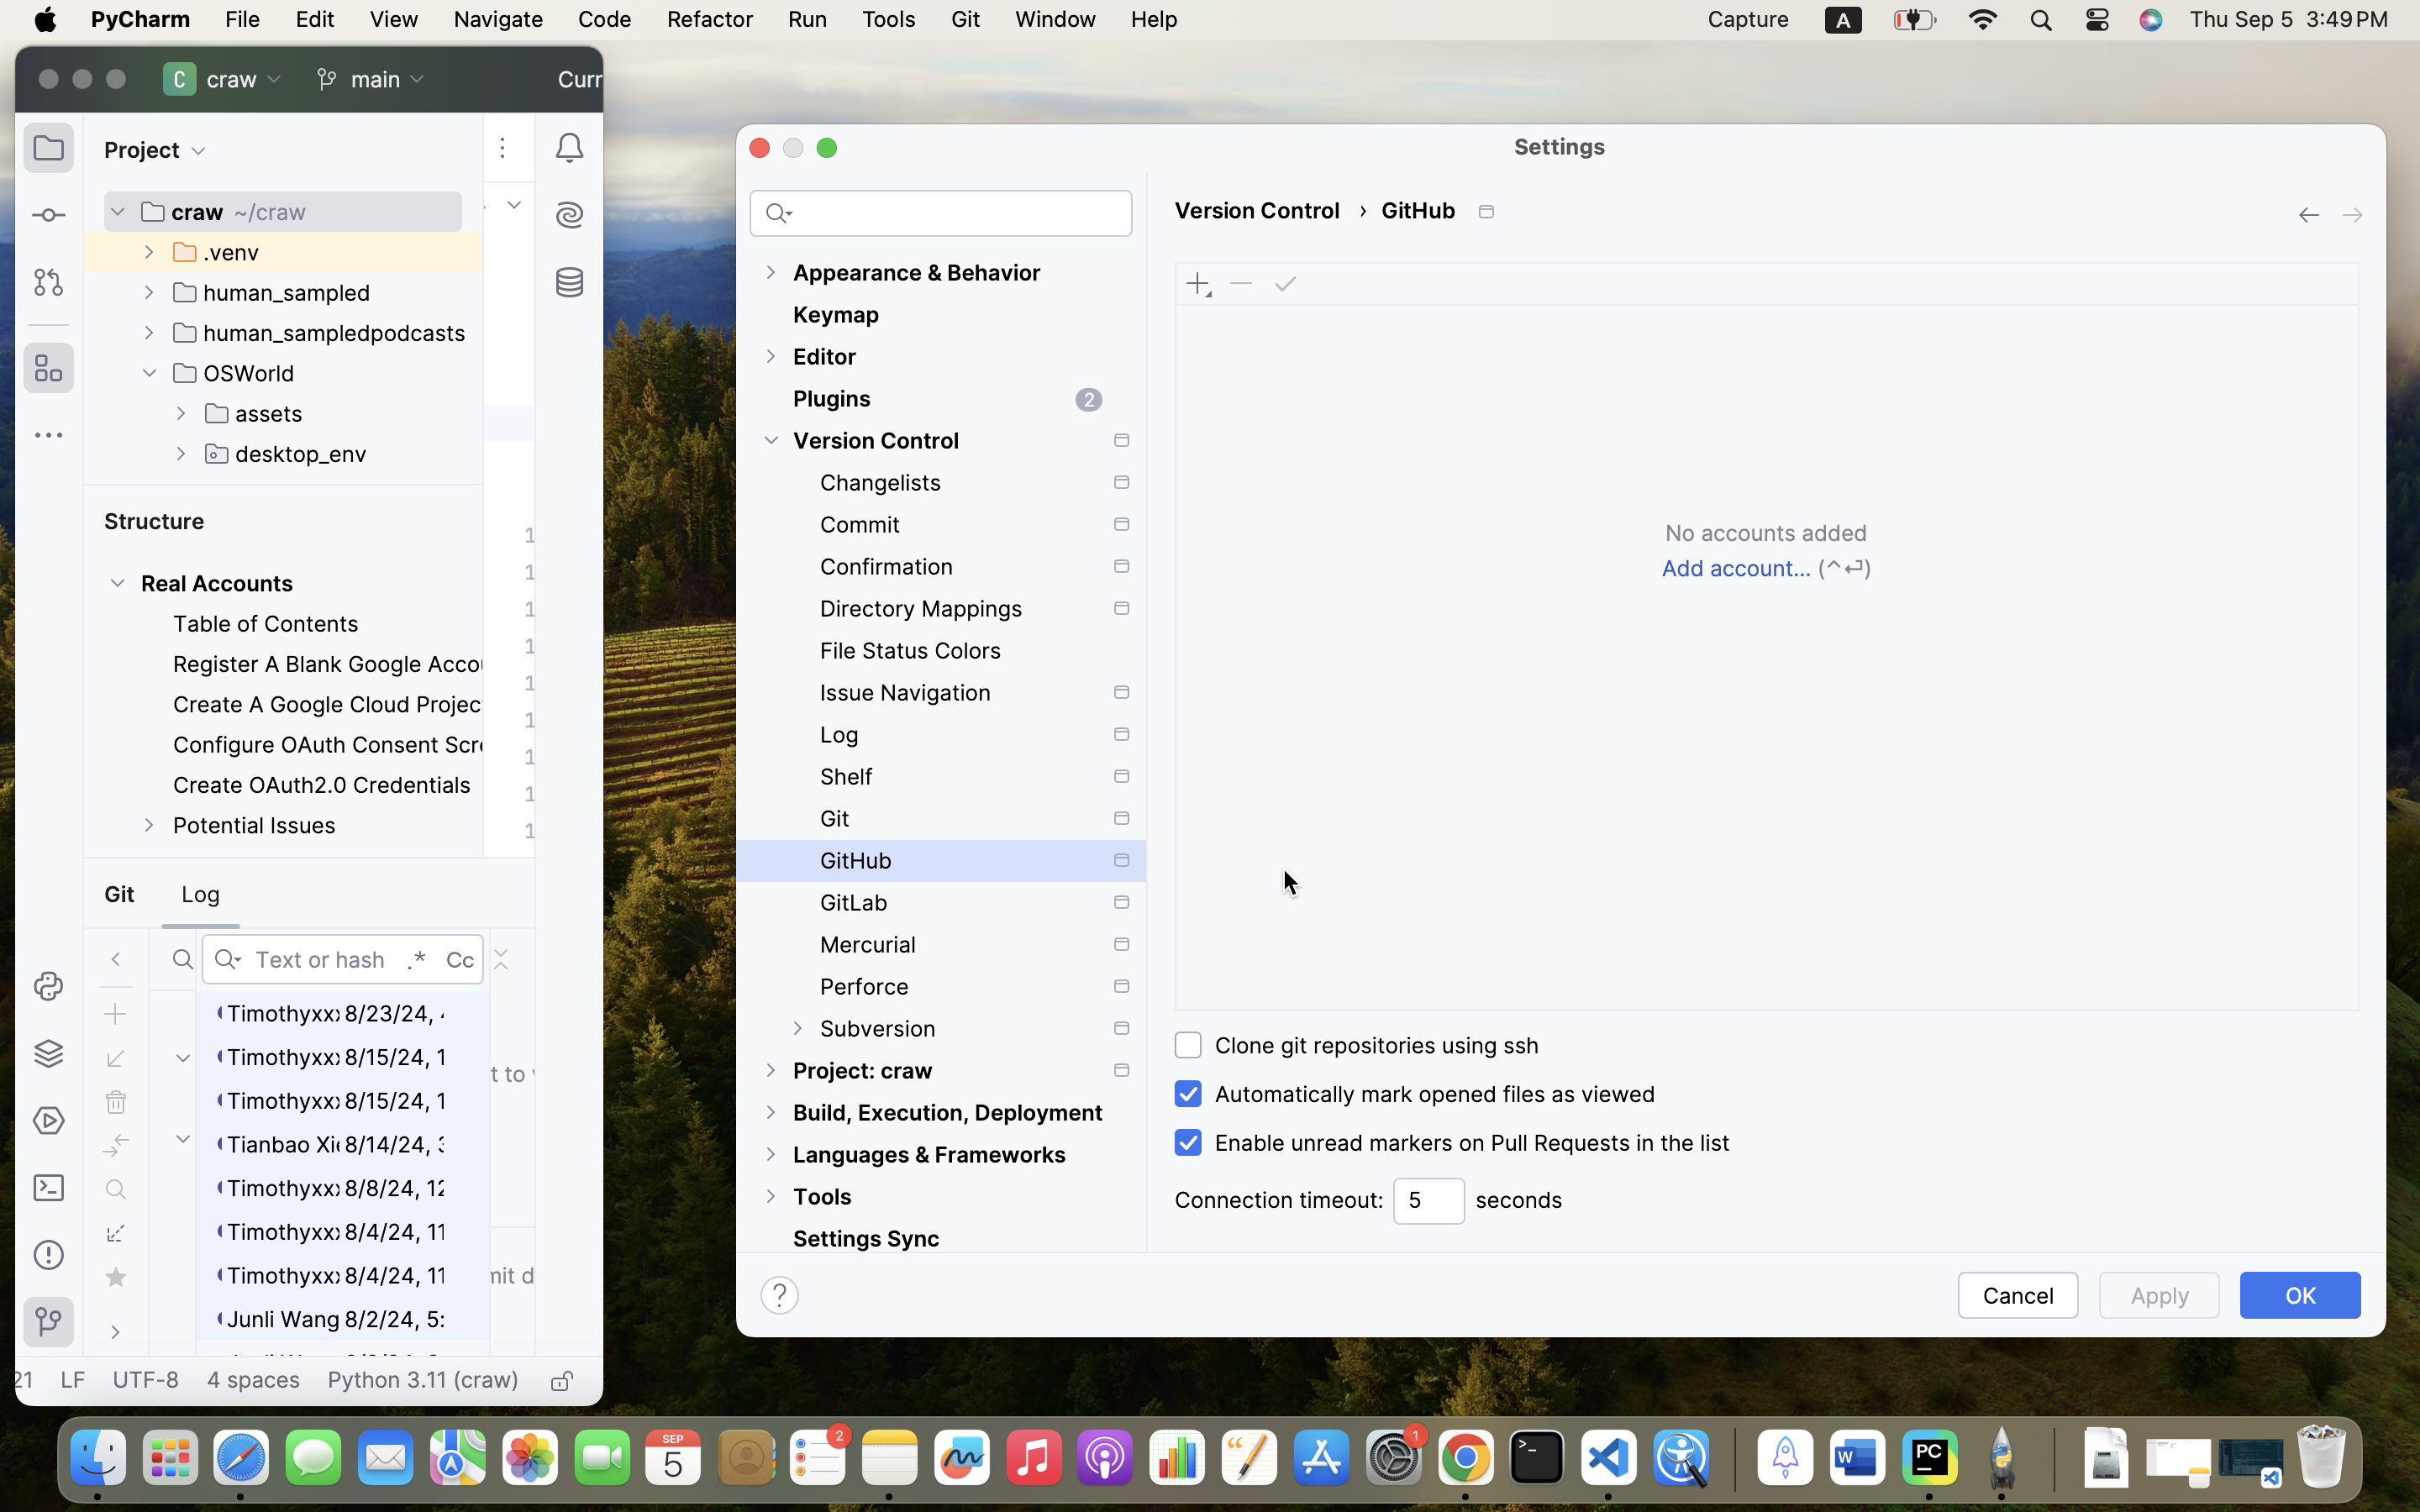 The width and height of the screenshot is (2420, 1512). Describe the element at coordinates (1560, 146) in the screenshot. I see `Settings` at that location.